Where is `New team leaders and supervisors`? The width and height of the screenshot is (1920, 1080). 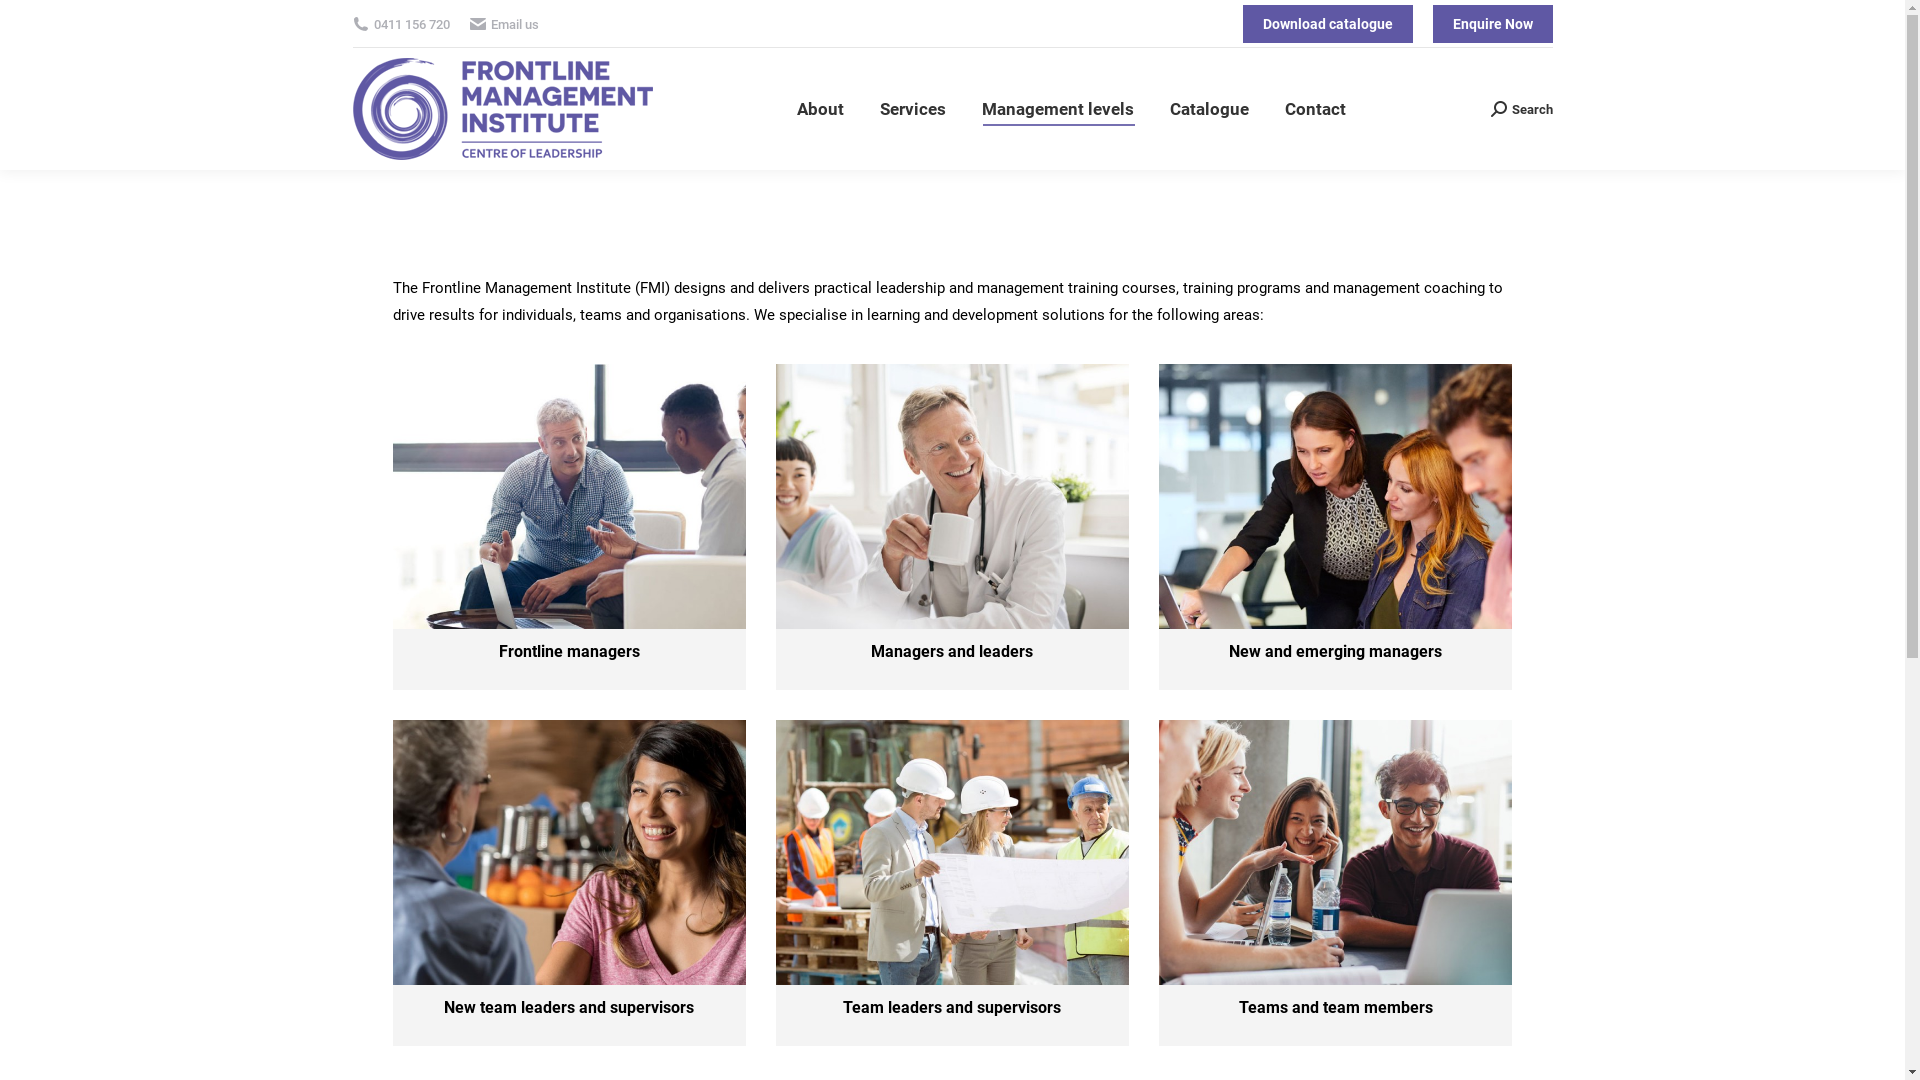 New team leaders and supervisors is located at coordinates (569, 1008).